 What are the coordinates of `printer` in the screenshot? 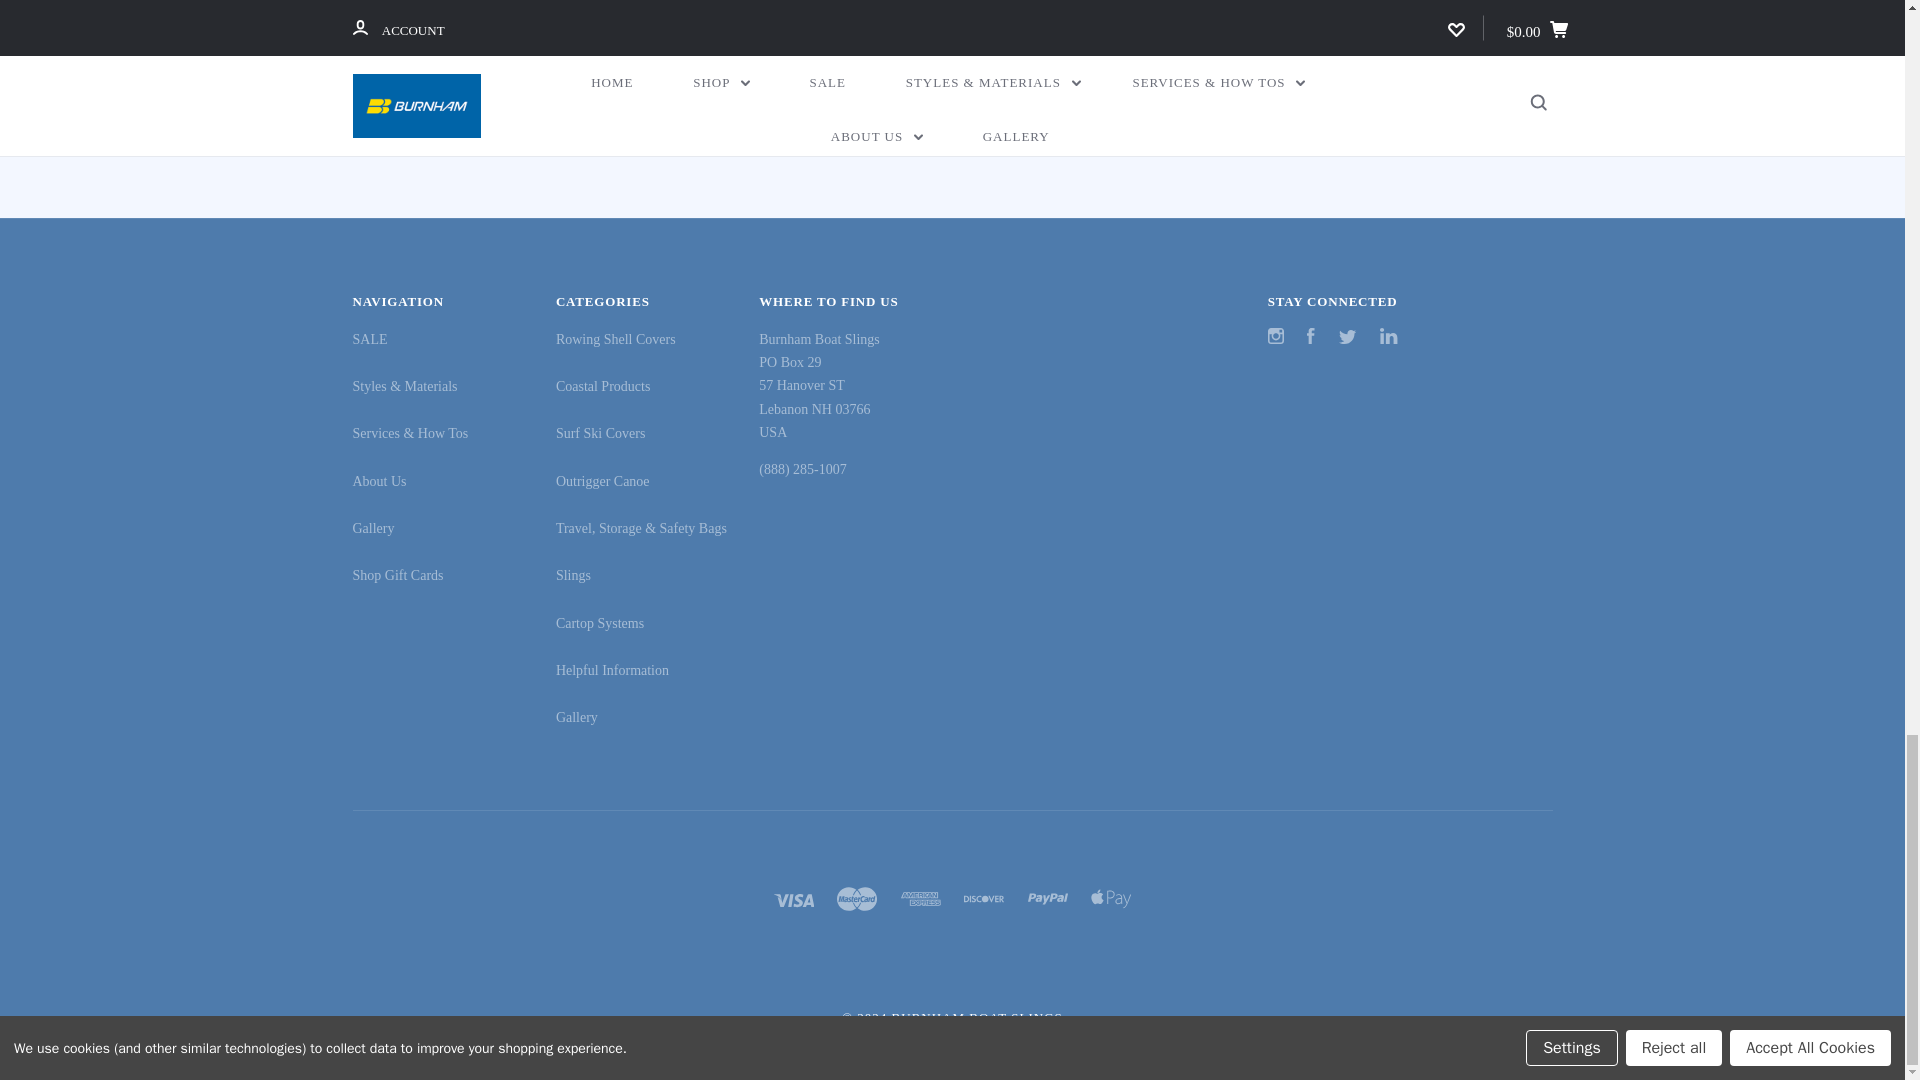 It's located at (942, 50).